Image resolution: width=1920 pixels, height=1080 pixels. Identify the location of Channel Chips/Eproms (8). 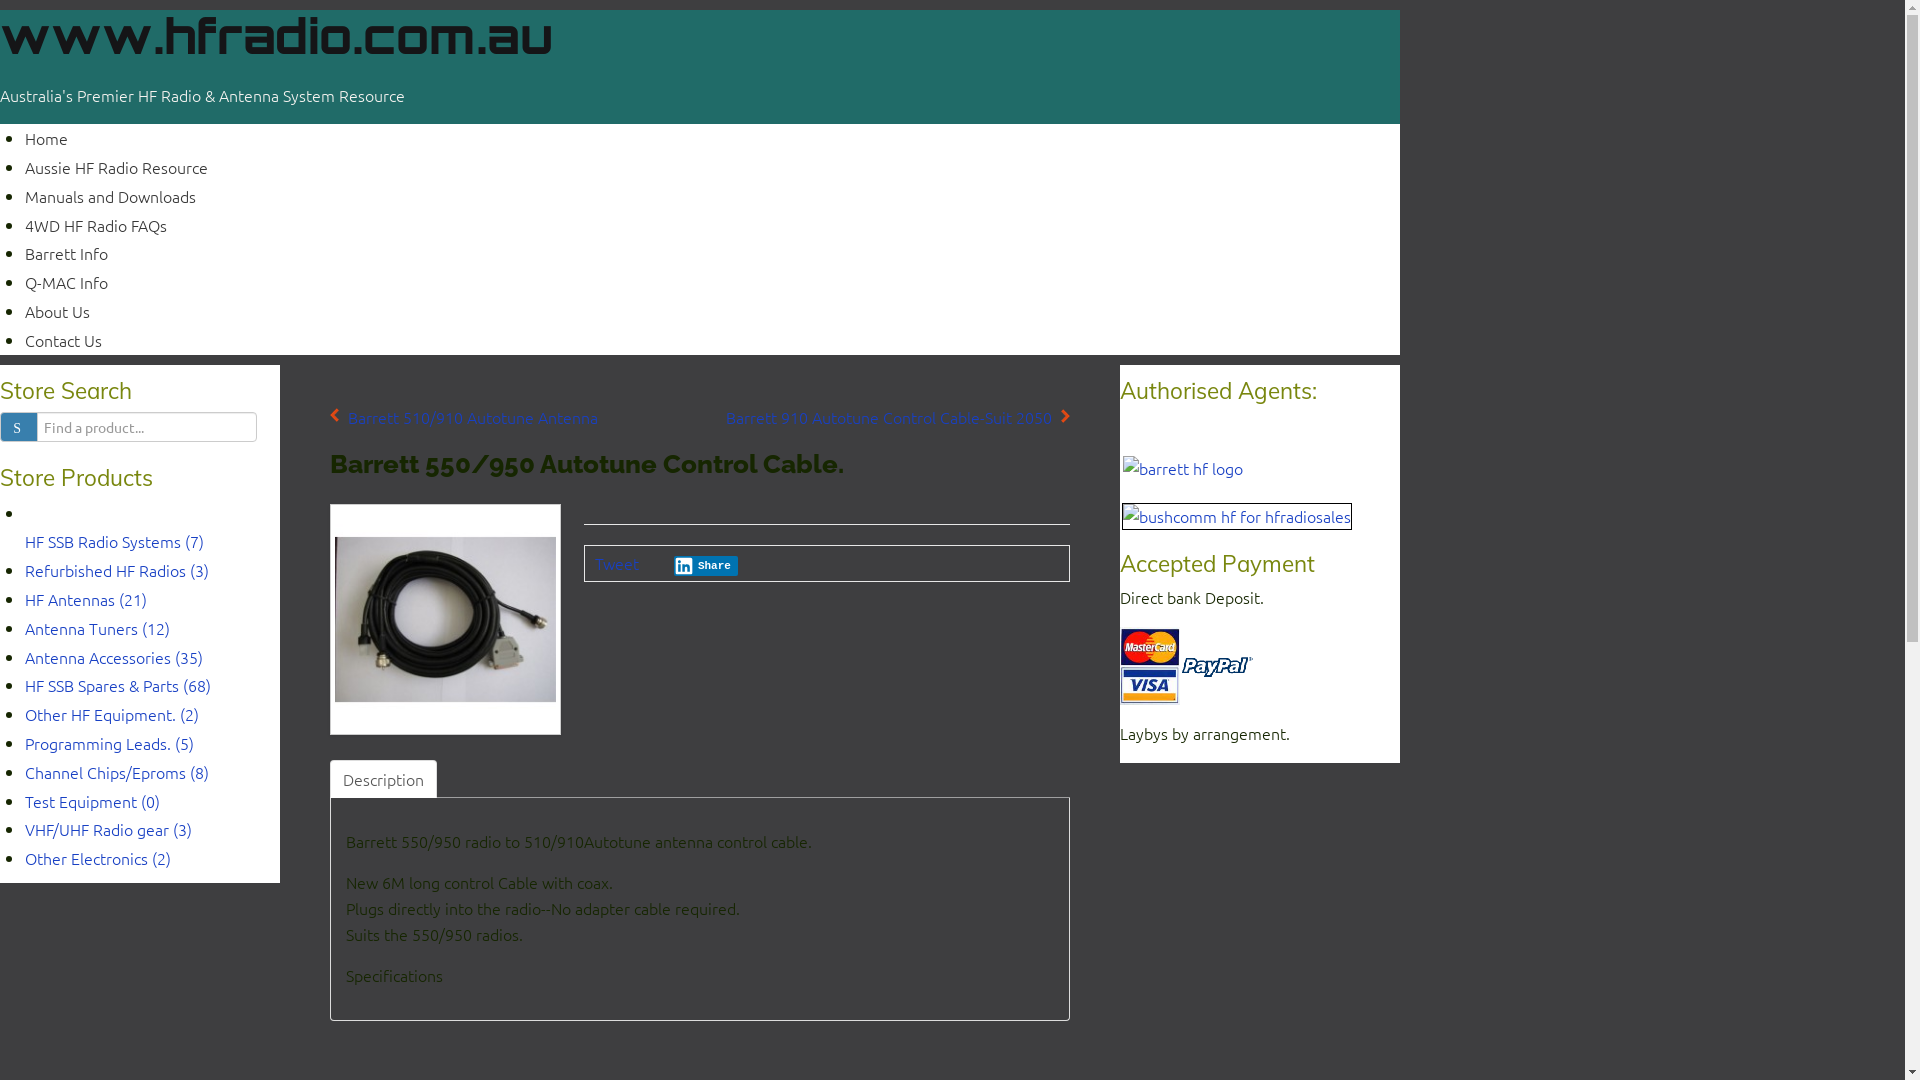
(117, 772).